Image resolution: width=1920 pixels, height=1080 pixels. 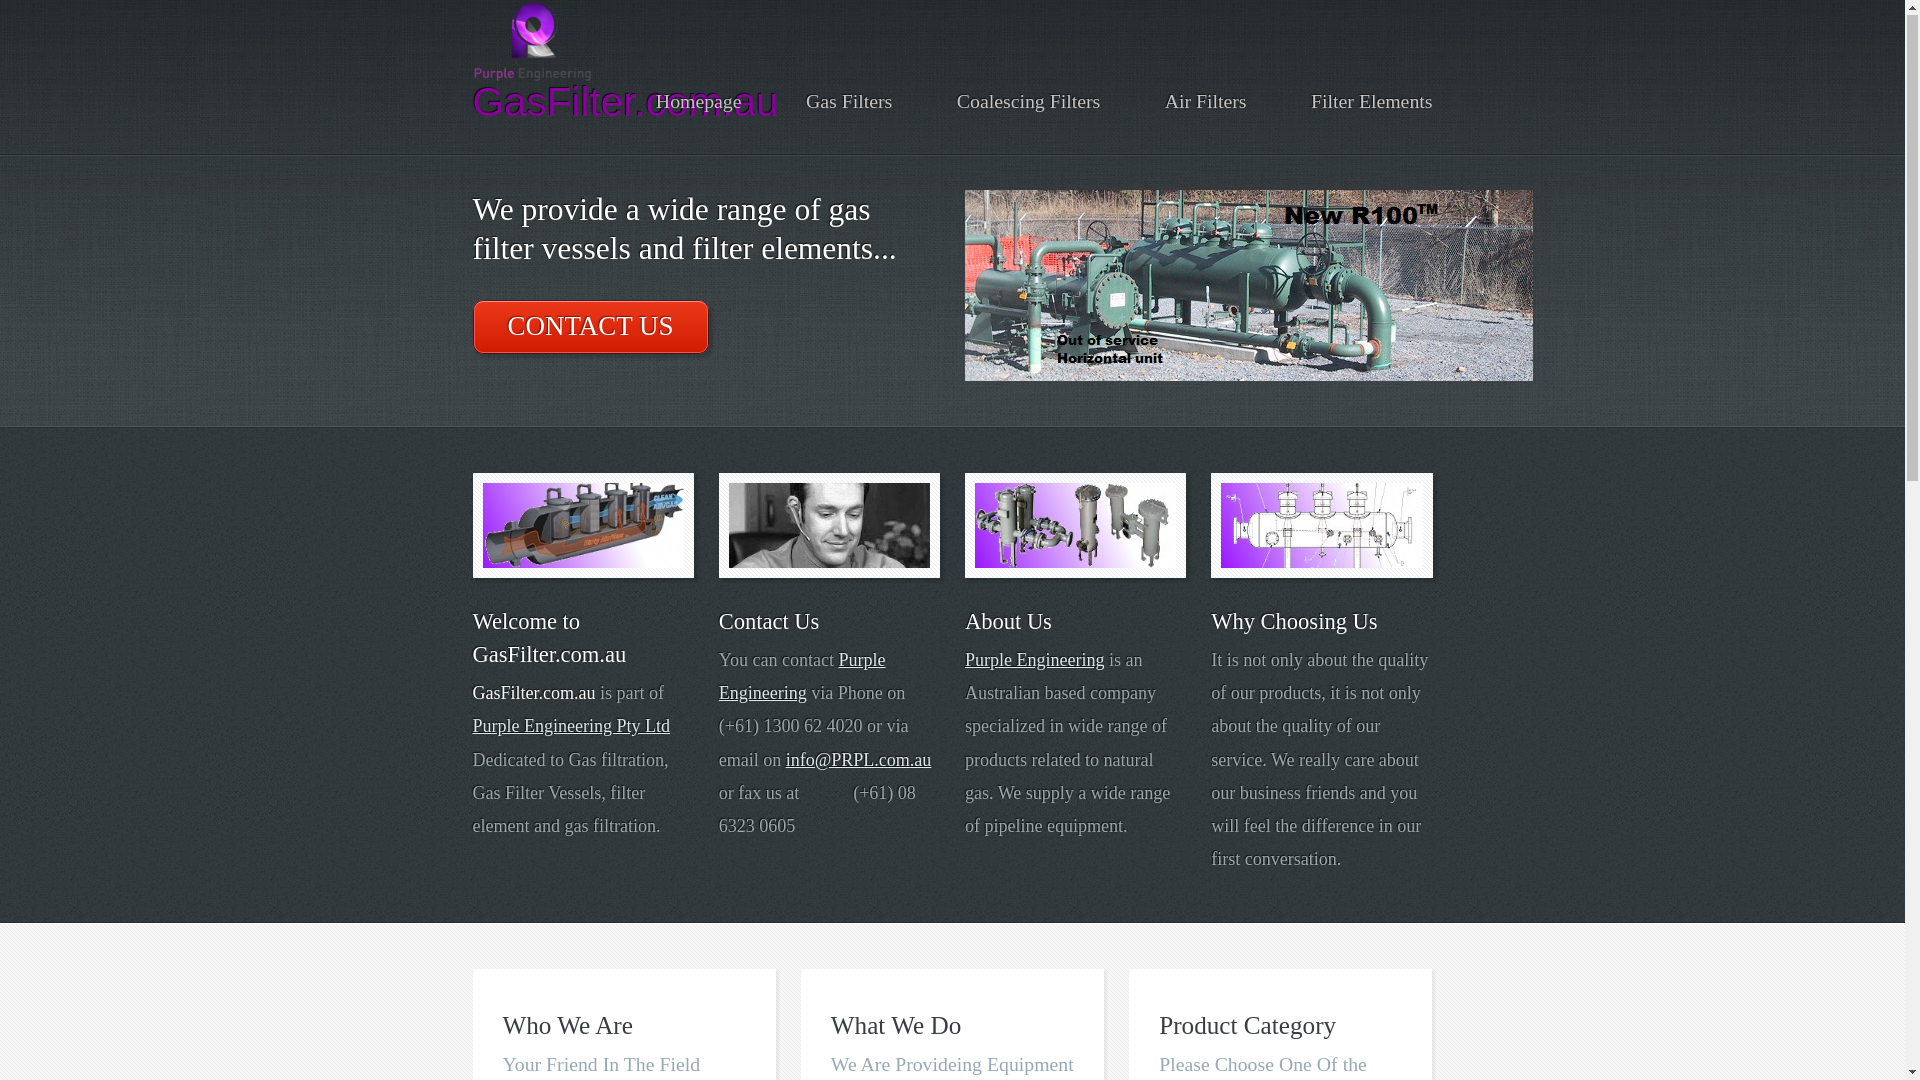 I want to click on Filter Elements, so click(x=1372, y=102).